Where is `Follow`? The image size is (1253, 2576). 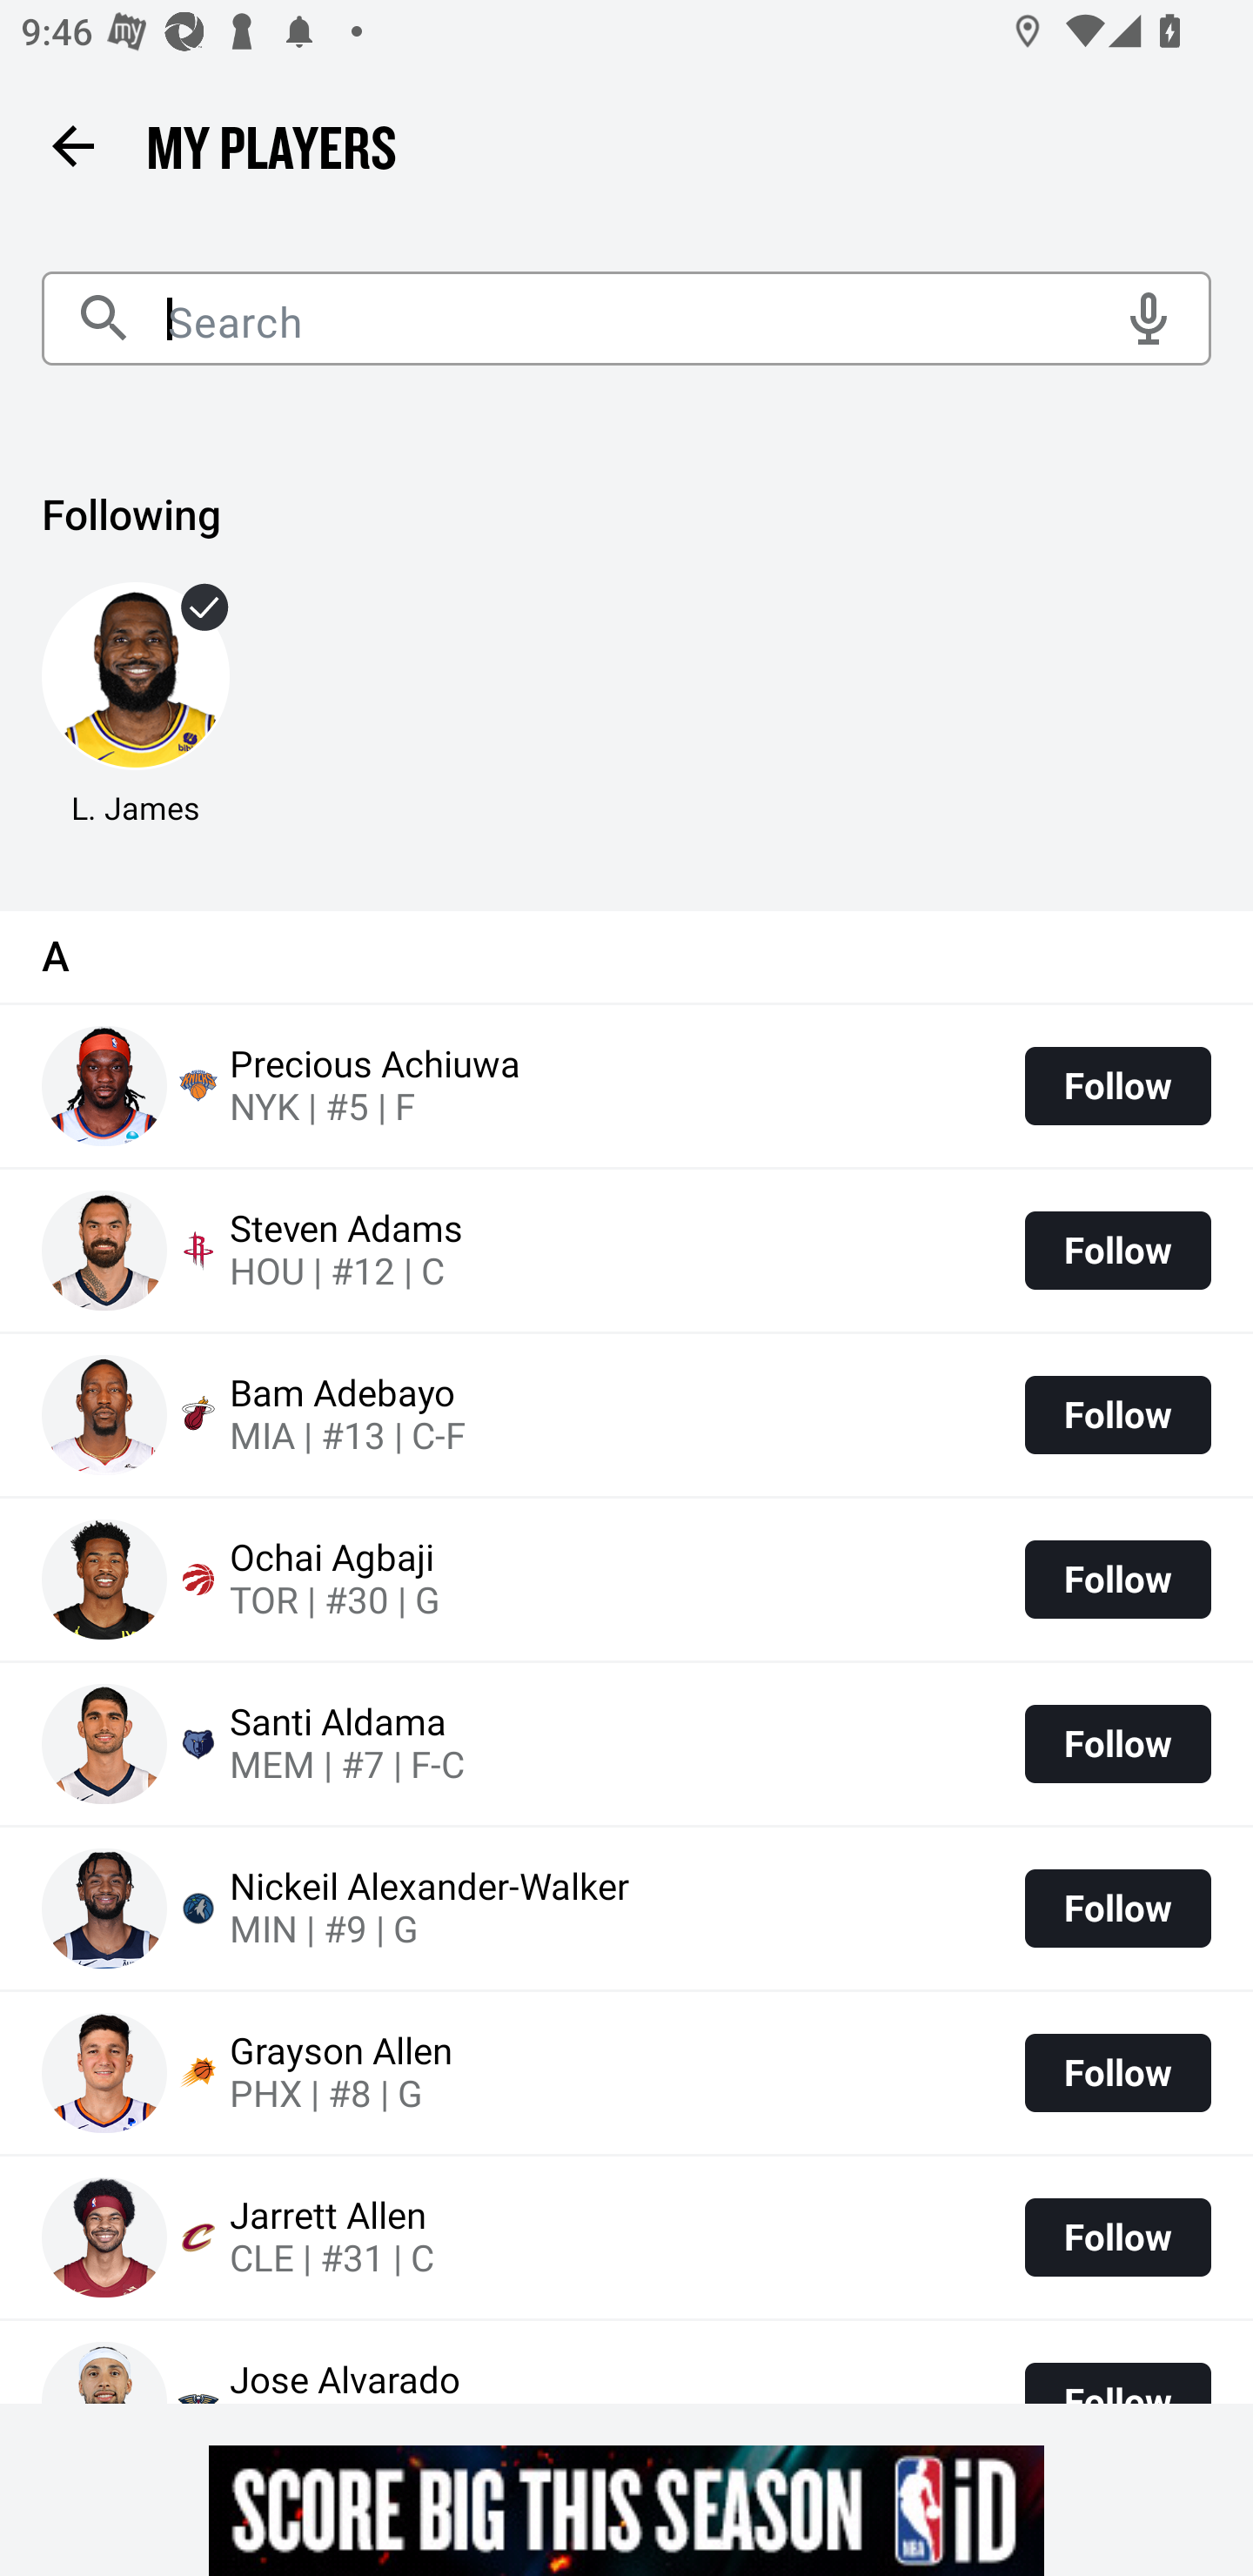 Follow is located at coordinates (1117, 1415).